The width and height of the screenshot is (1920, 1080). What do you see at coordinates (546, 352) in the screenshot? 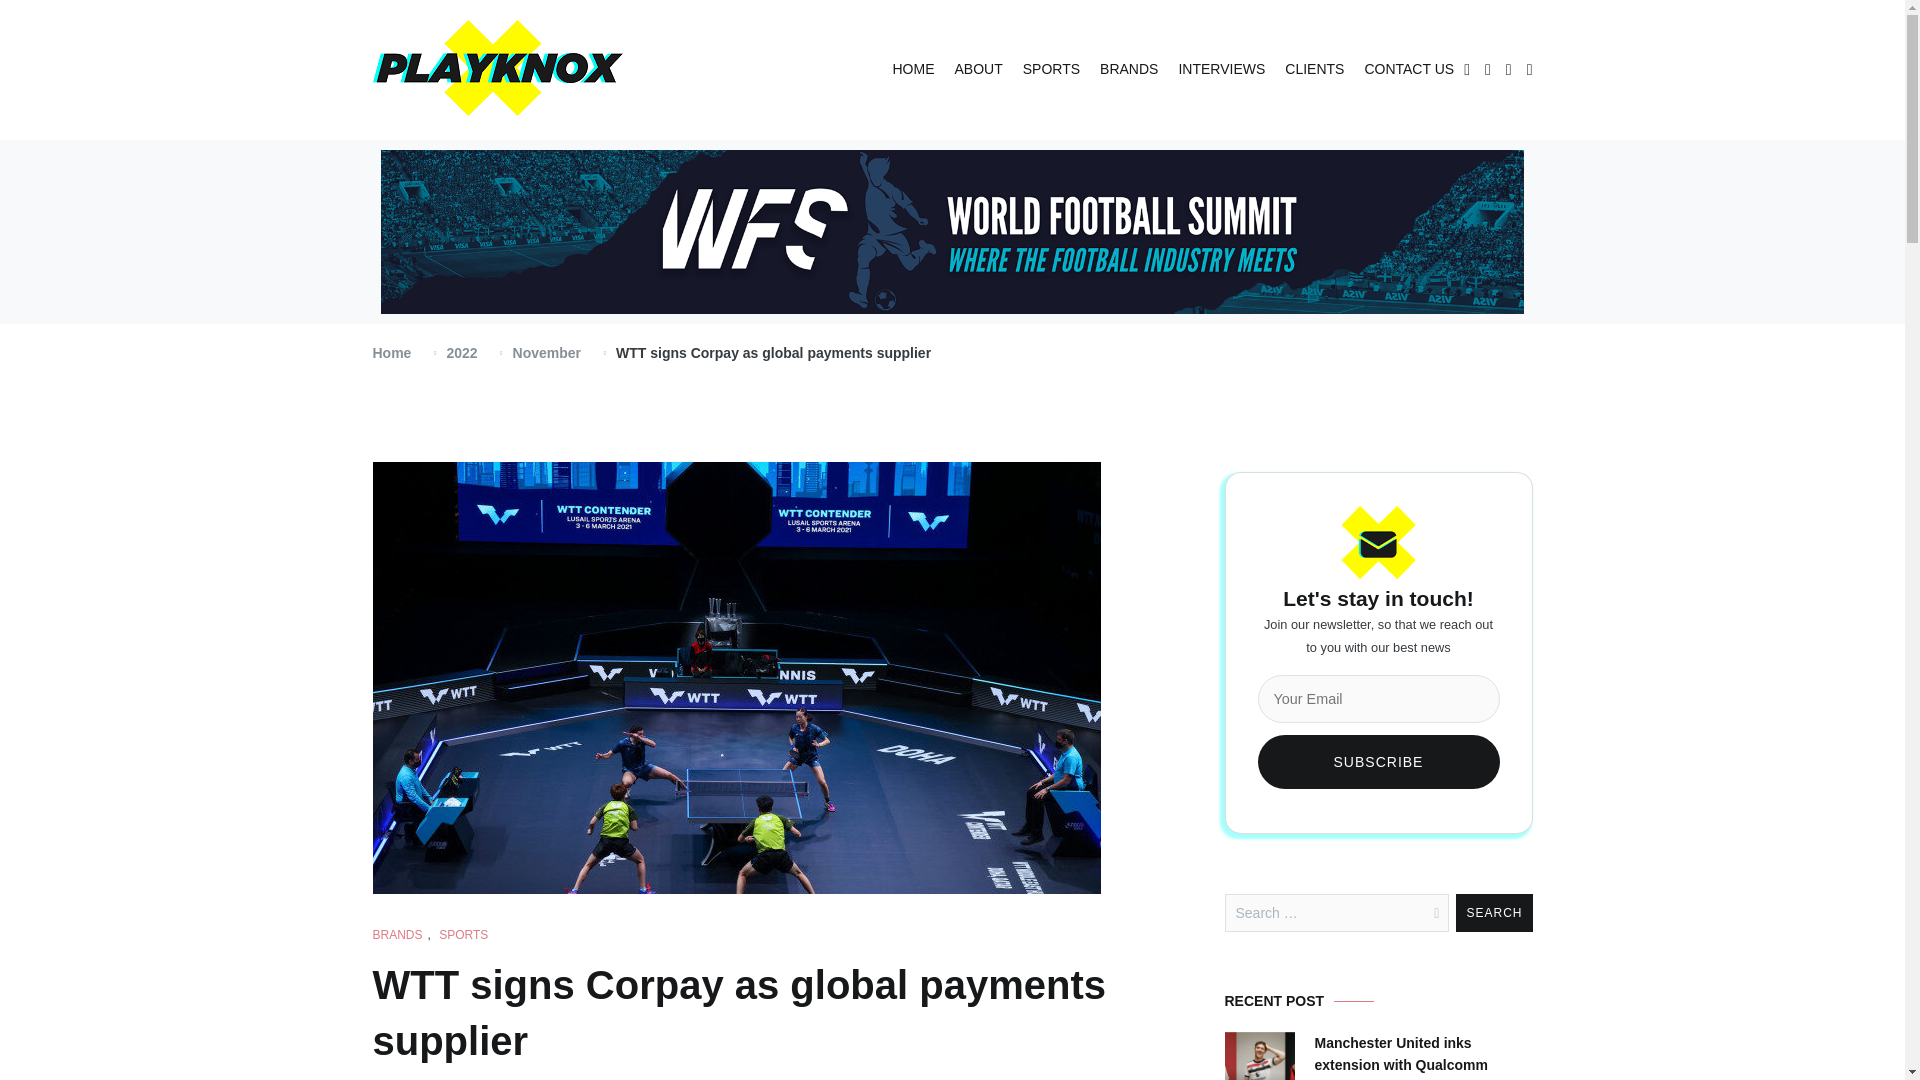
I see `November` at bounding box center [546, 352].